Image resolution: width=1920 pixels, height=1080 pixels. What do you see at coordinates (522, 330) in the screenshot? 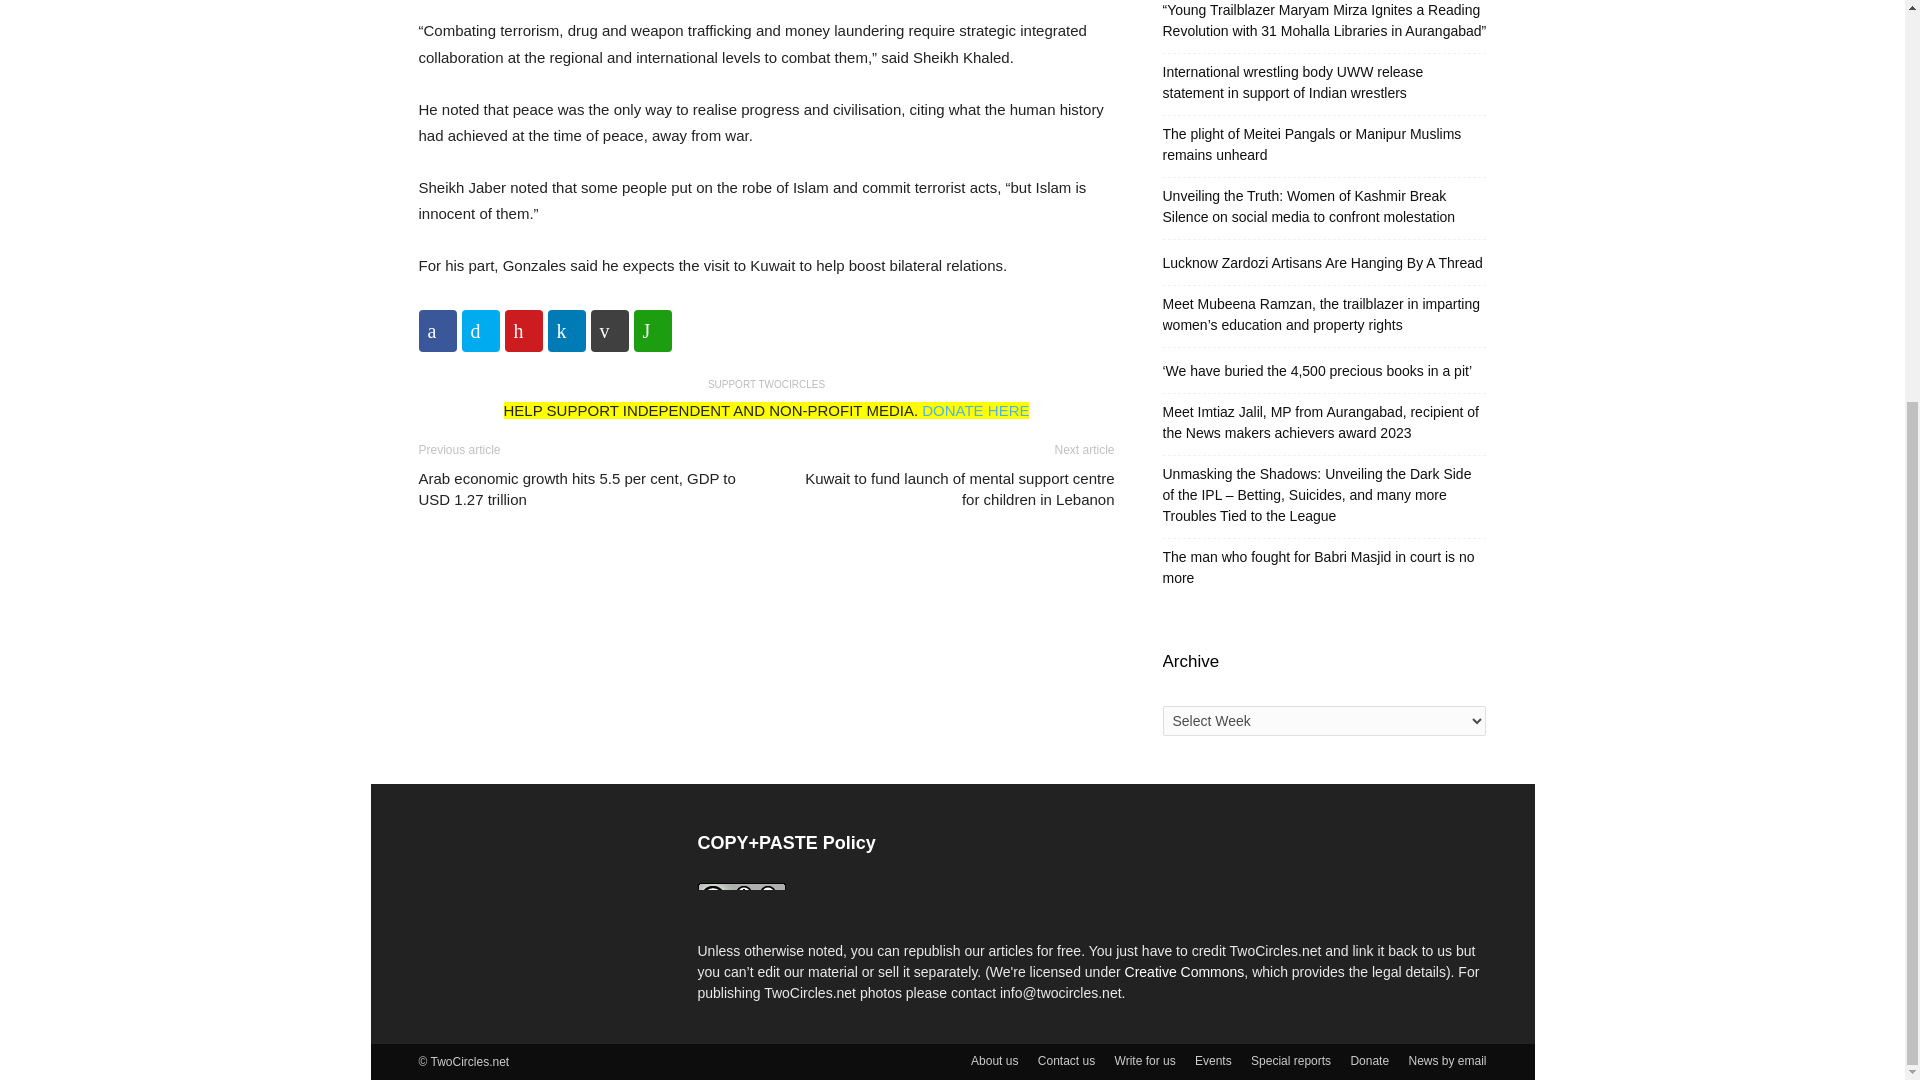
I see `Share on Pinterest` at bounding box center [522, 330].